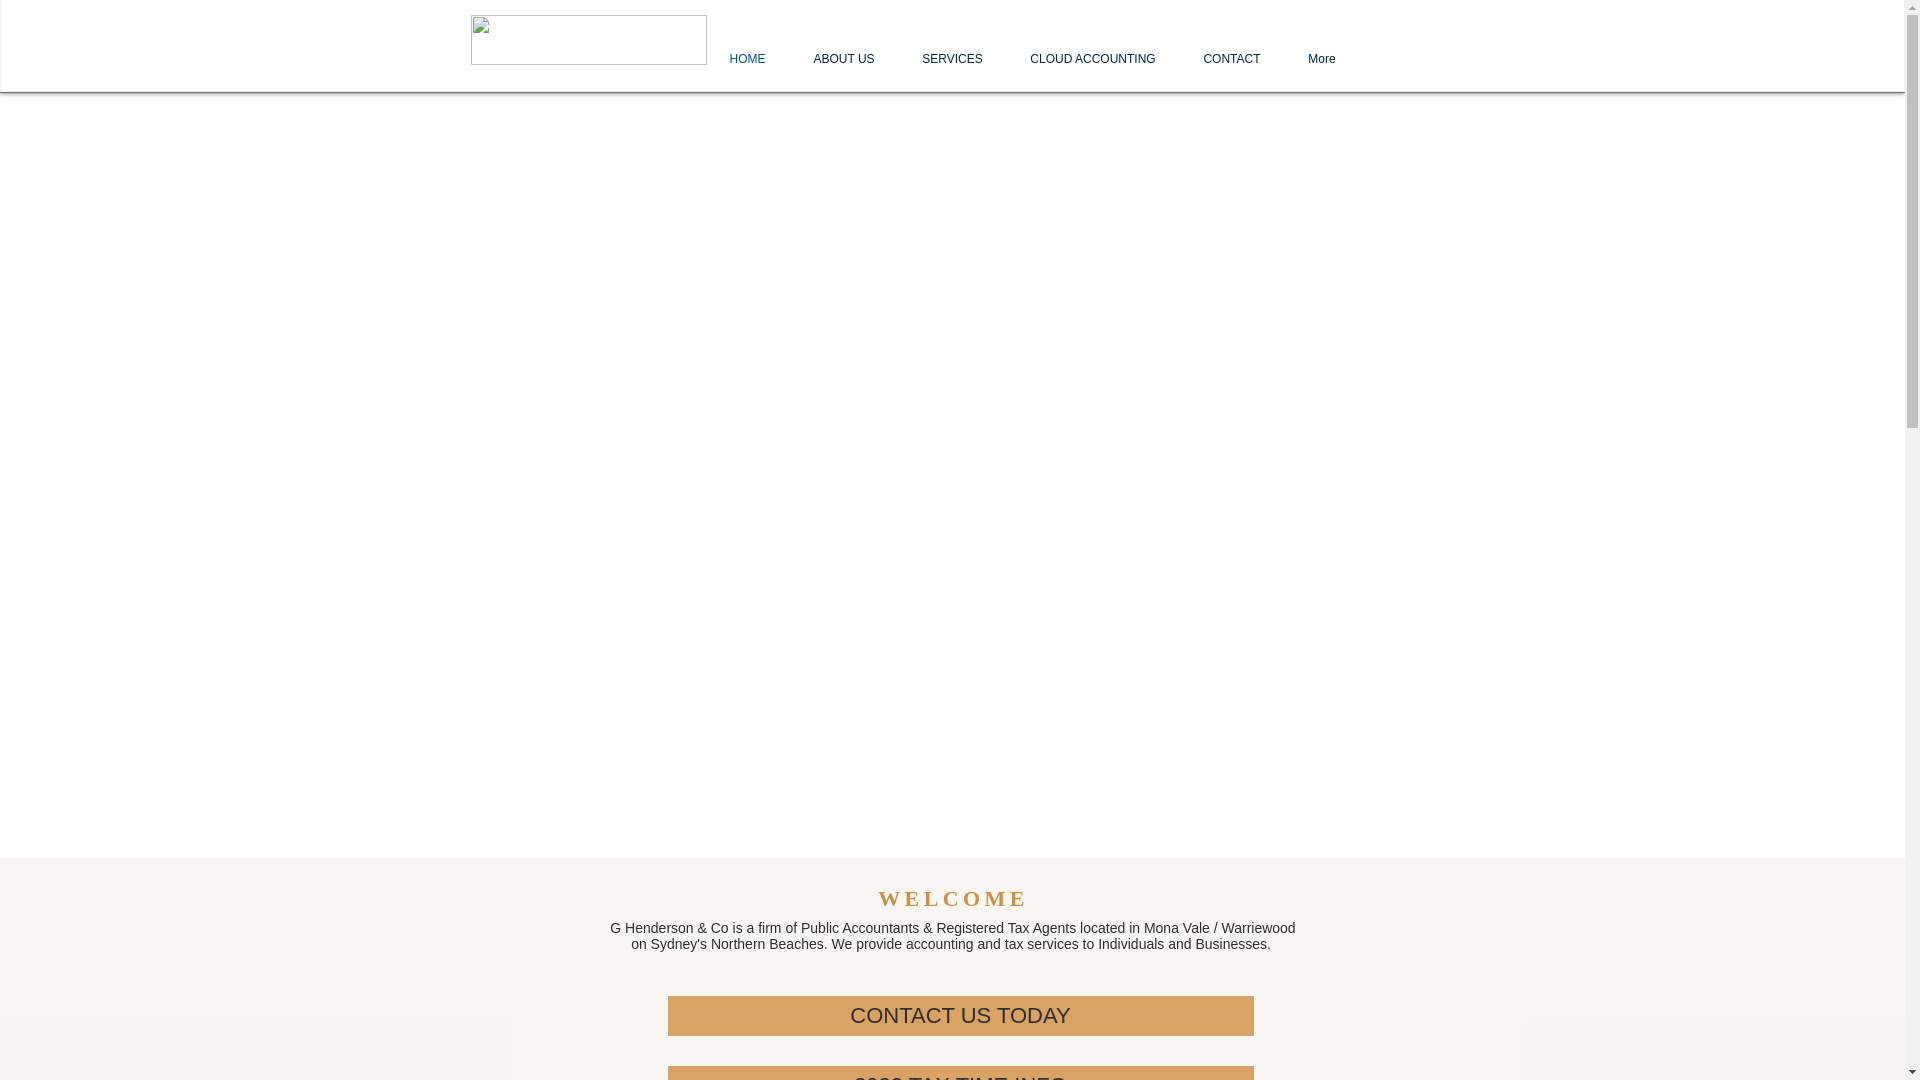  I want to click on CLOUD ACCOUNTING, so click(1092, 60).